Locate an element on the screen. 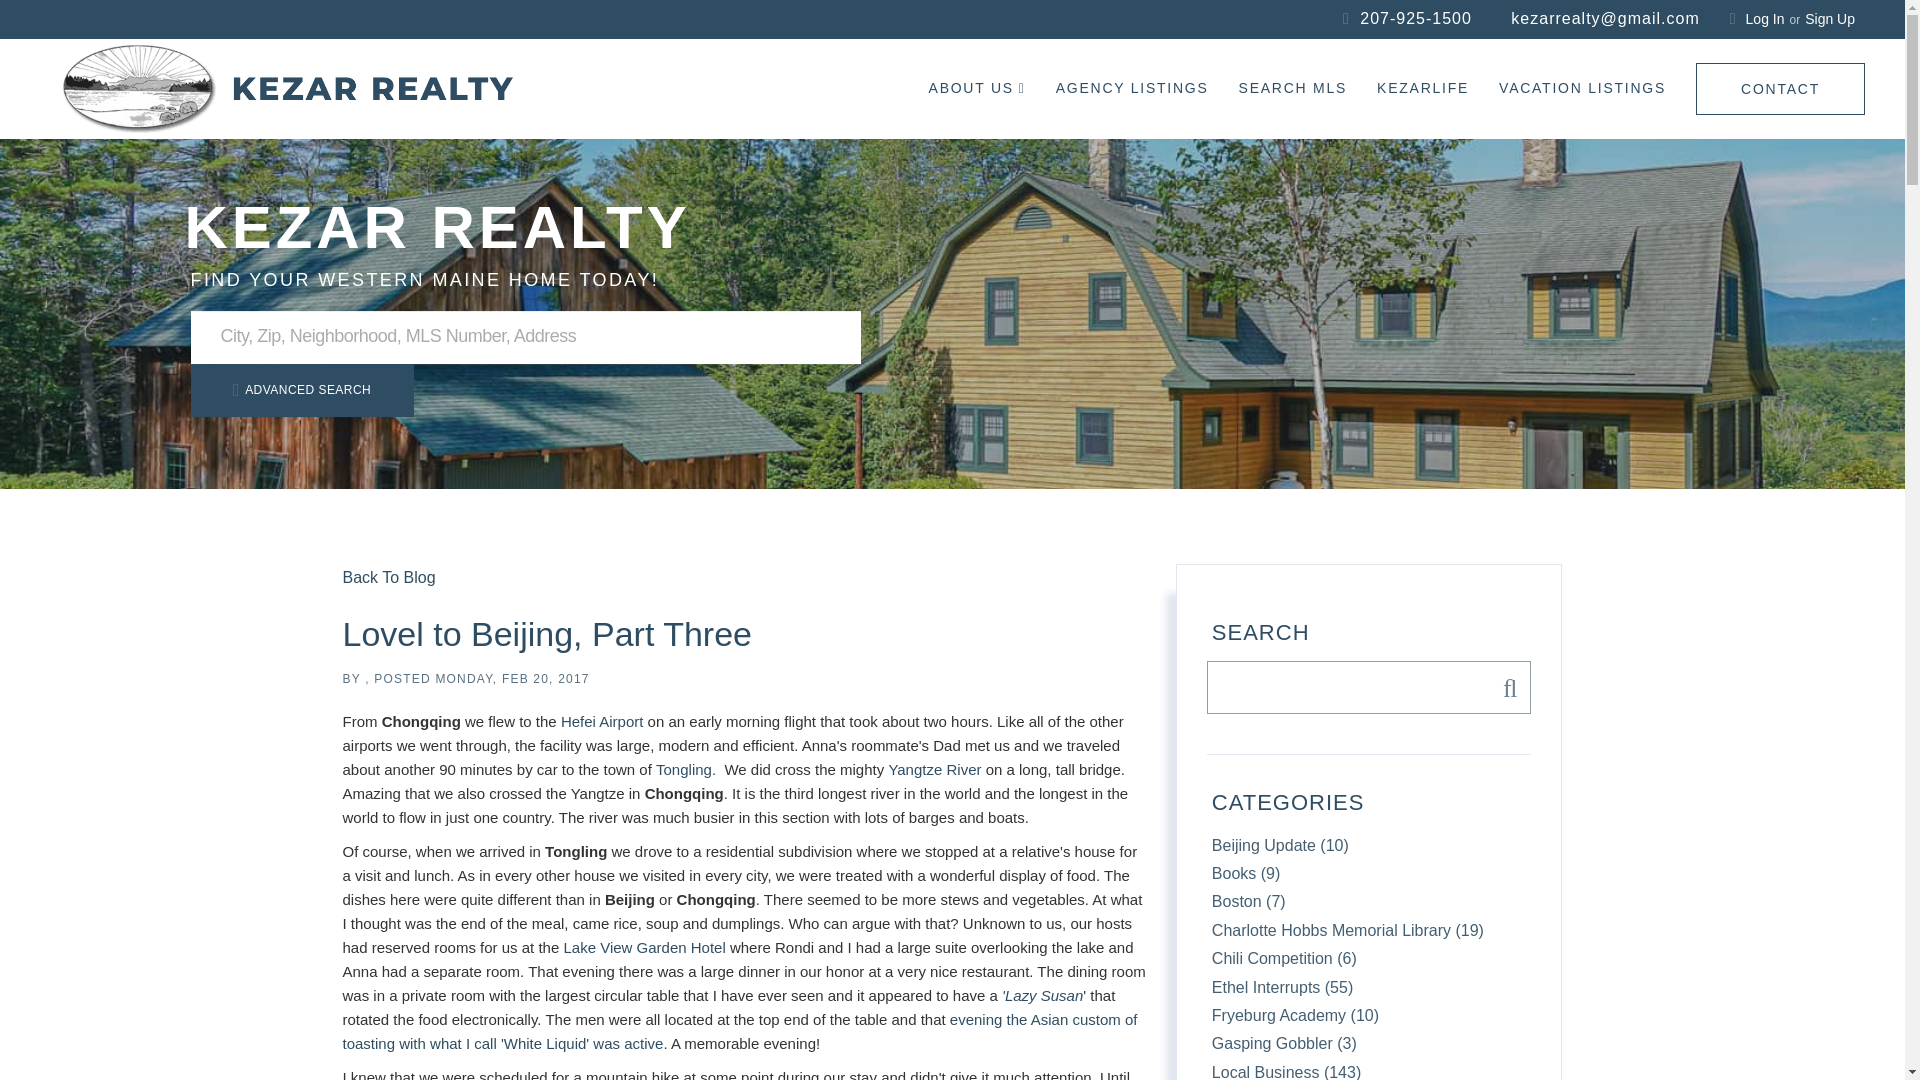 The width and height of the screenshot is (1920, 1080). VACATION LISTINGS is located at coordinates (1582, 88).